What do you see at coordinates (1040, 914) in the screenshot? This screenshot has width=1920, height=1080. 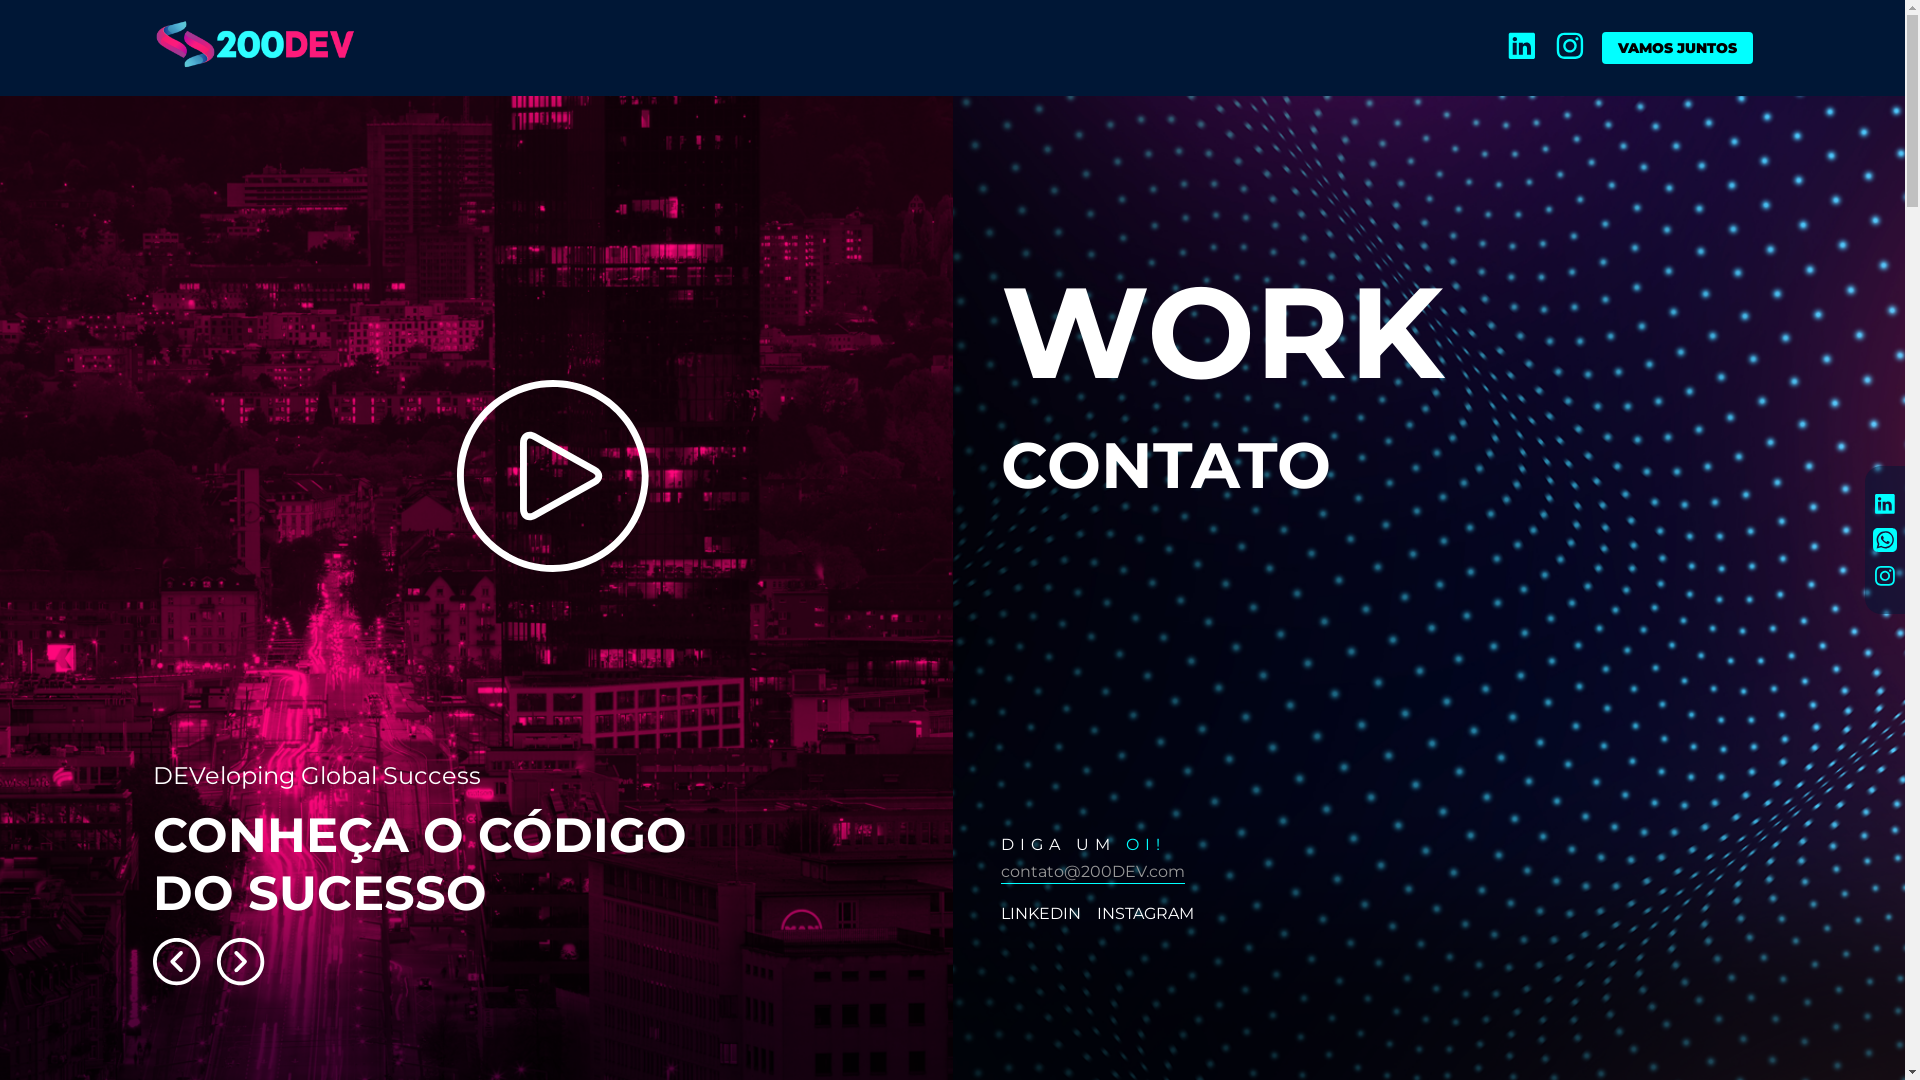 I see `LINKEDIN` at bounding box center [1040, 914].